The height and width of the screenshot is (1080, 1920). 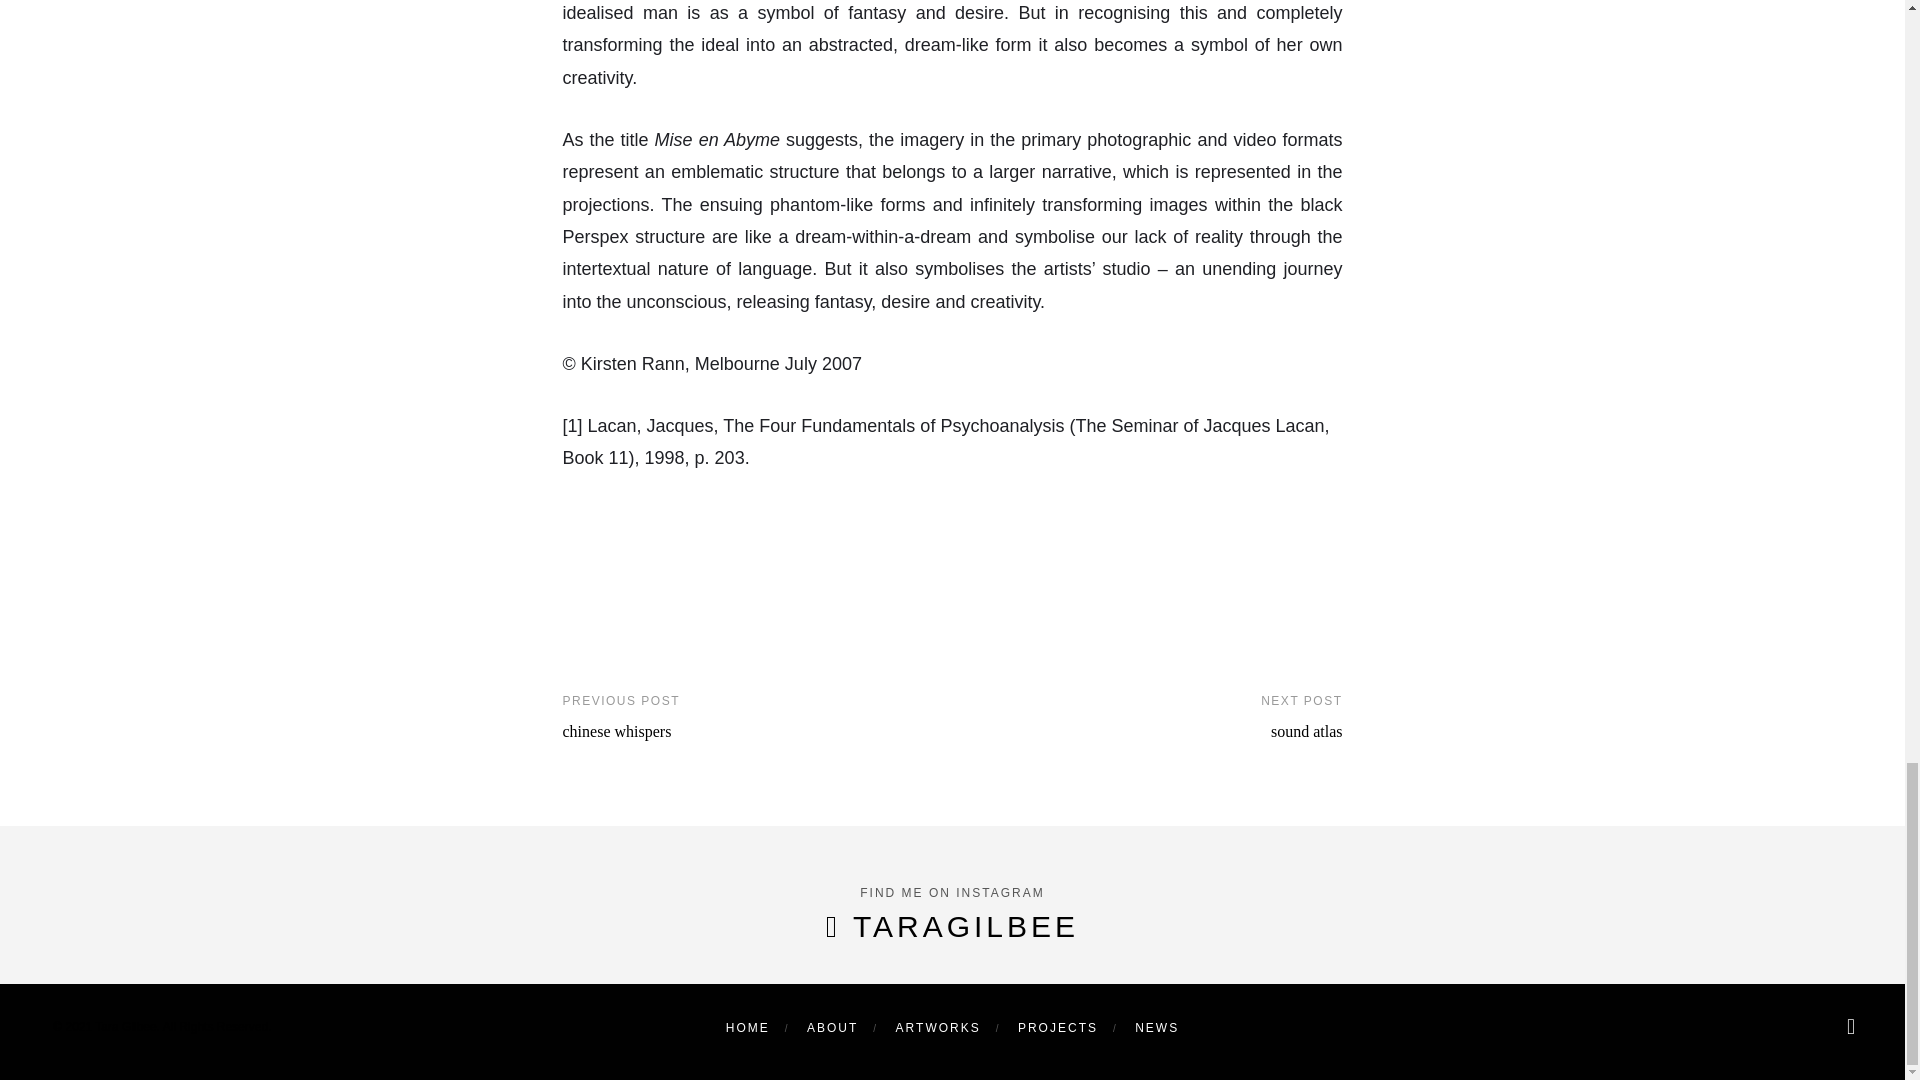 What do you see at coordinates (1306, 730) in the screenshot?
I see `sound atlas` at bounding box center [1306, 730].